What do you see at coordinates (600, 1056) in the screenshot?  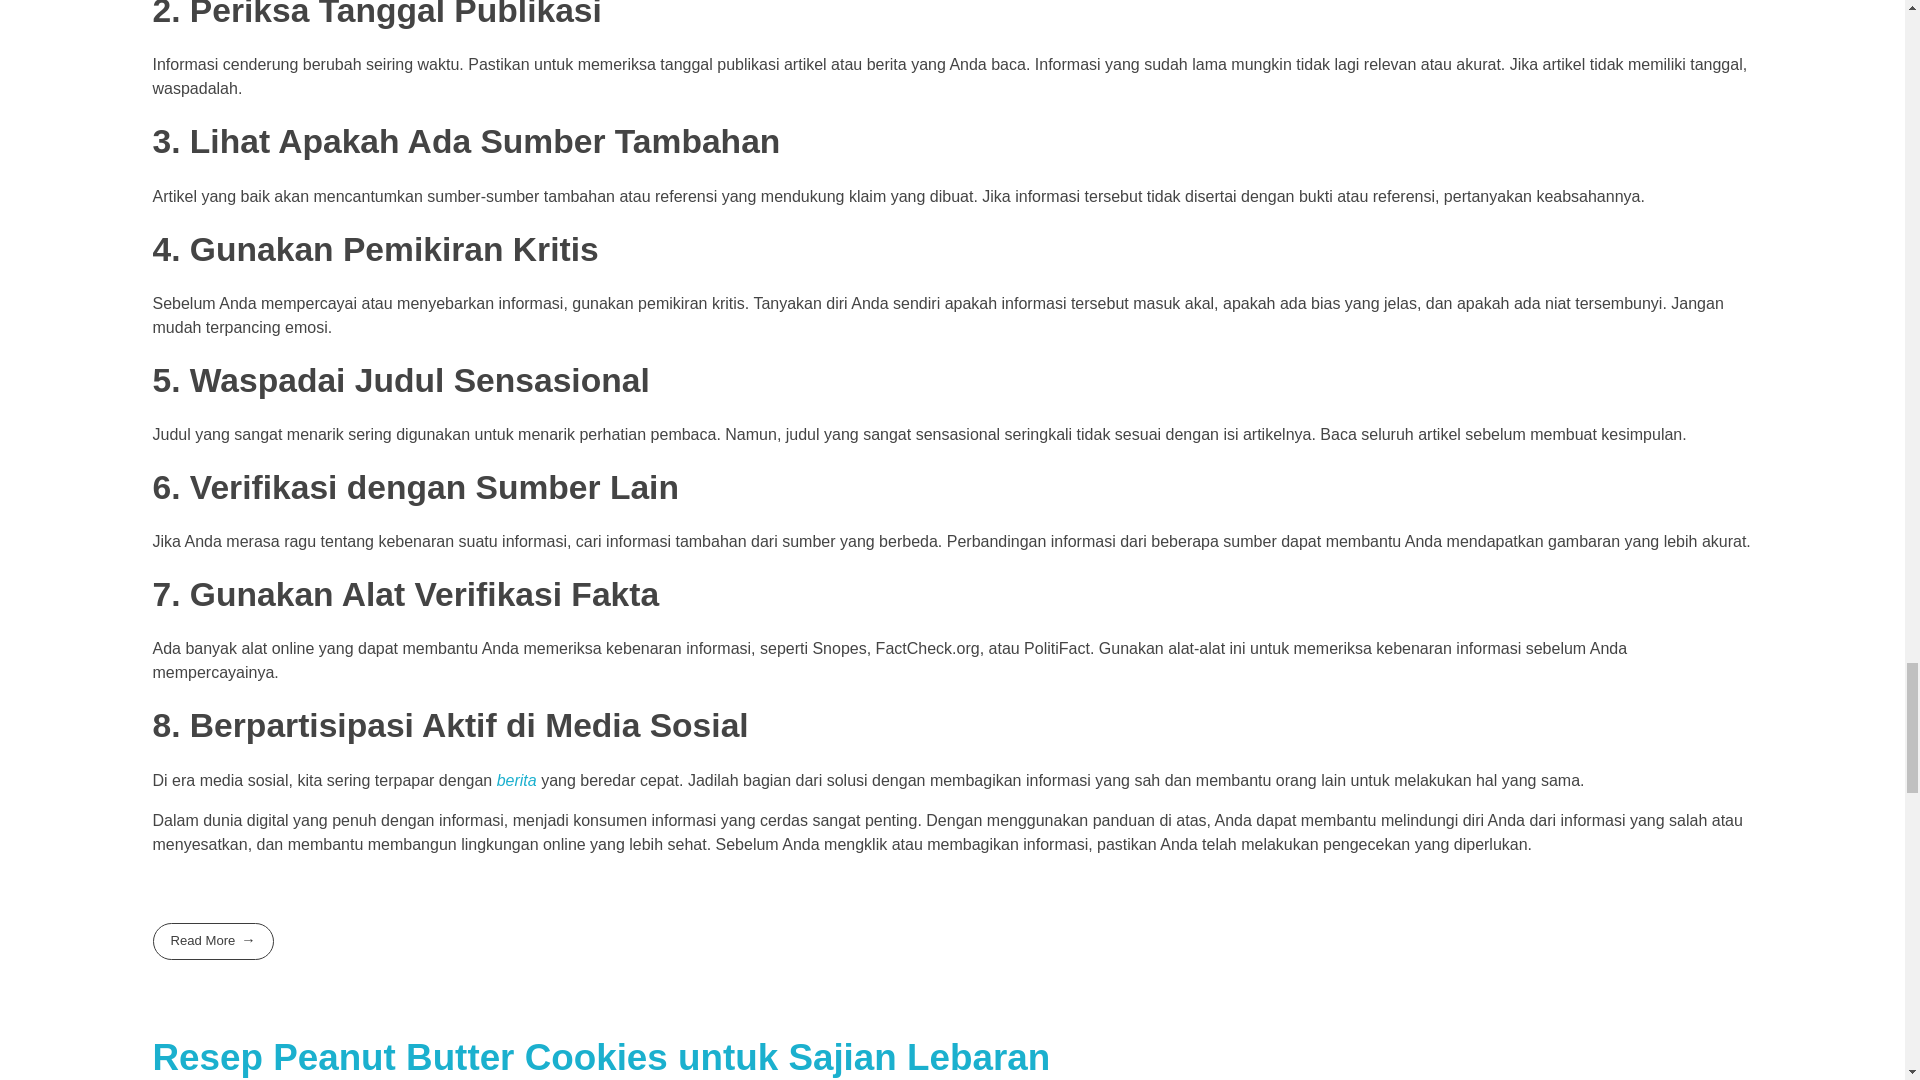 I see `Resep Peanut Butter Cookies untuk Sajian Lebaran` at bounding box center [600, 1056].